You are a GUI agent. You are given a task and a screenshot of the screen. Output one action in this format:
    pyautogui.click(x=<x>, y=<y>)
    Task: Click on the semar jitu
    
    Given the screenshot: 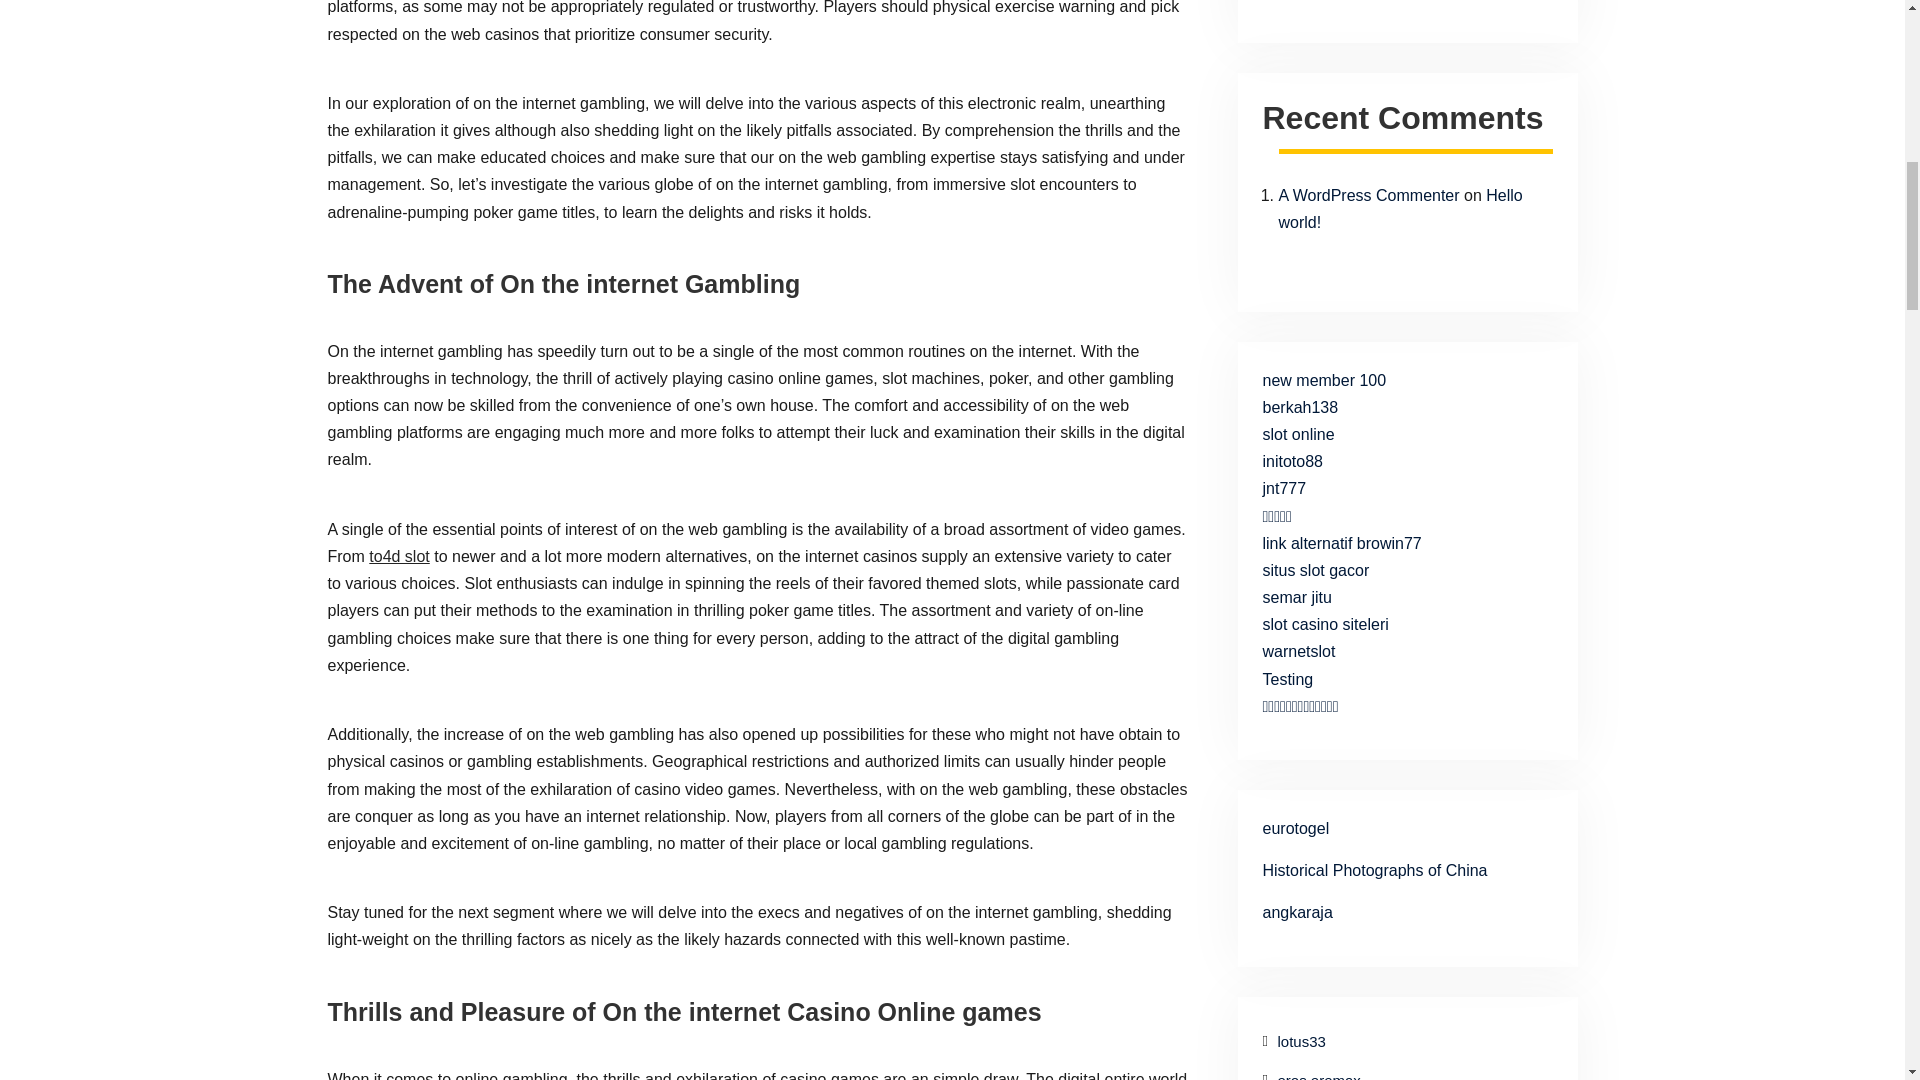 What is the action you would take?
    pyautogui.click(x=1296, y=596)
    